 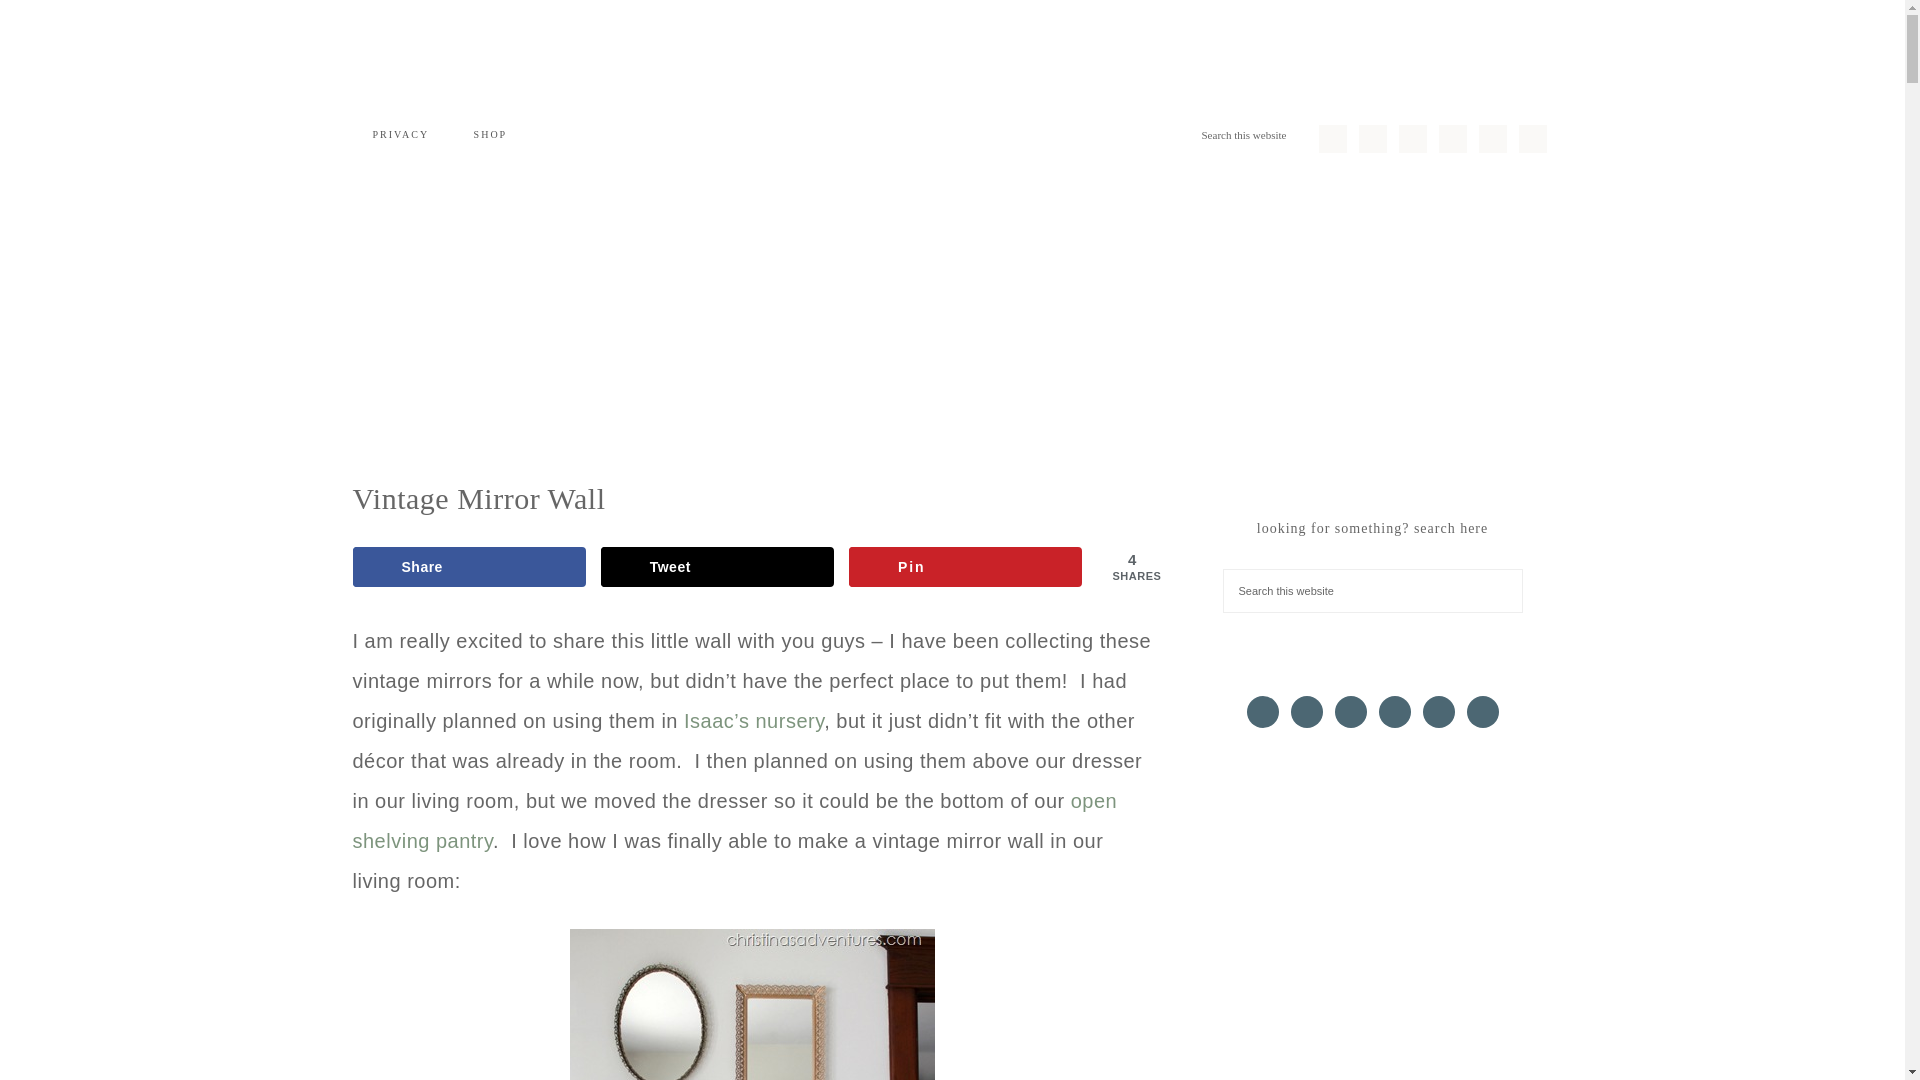 I want to click on Share on Facebook, so click(x=468, y=566).